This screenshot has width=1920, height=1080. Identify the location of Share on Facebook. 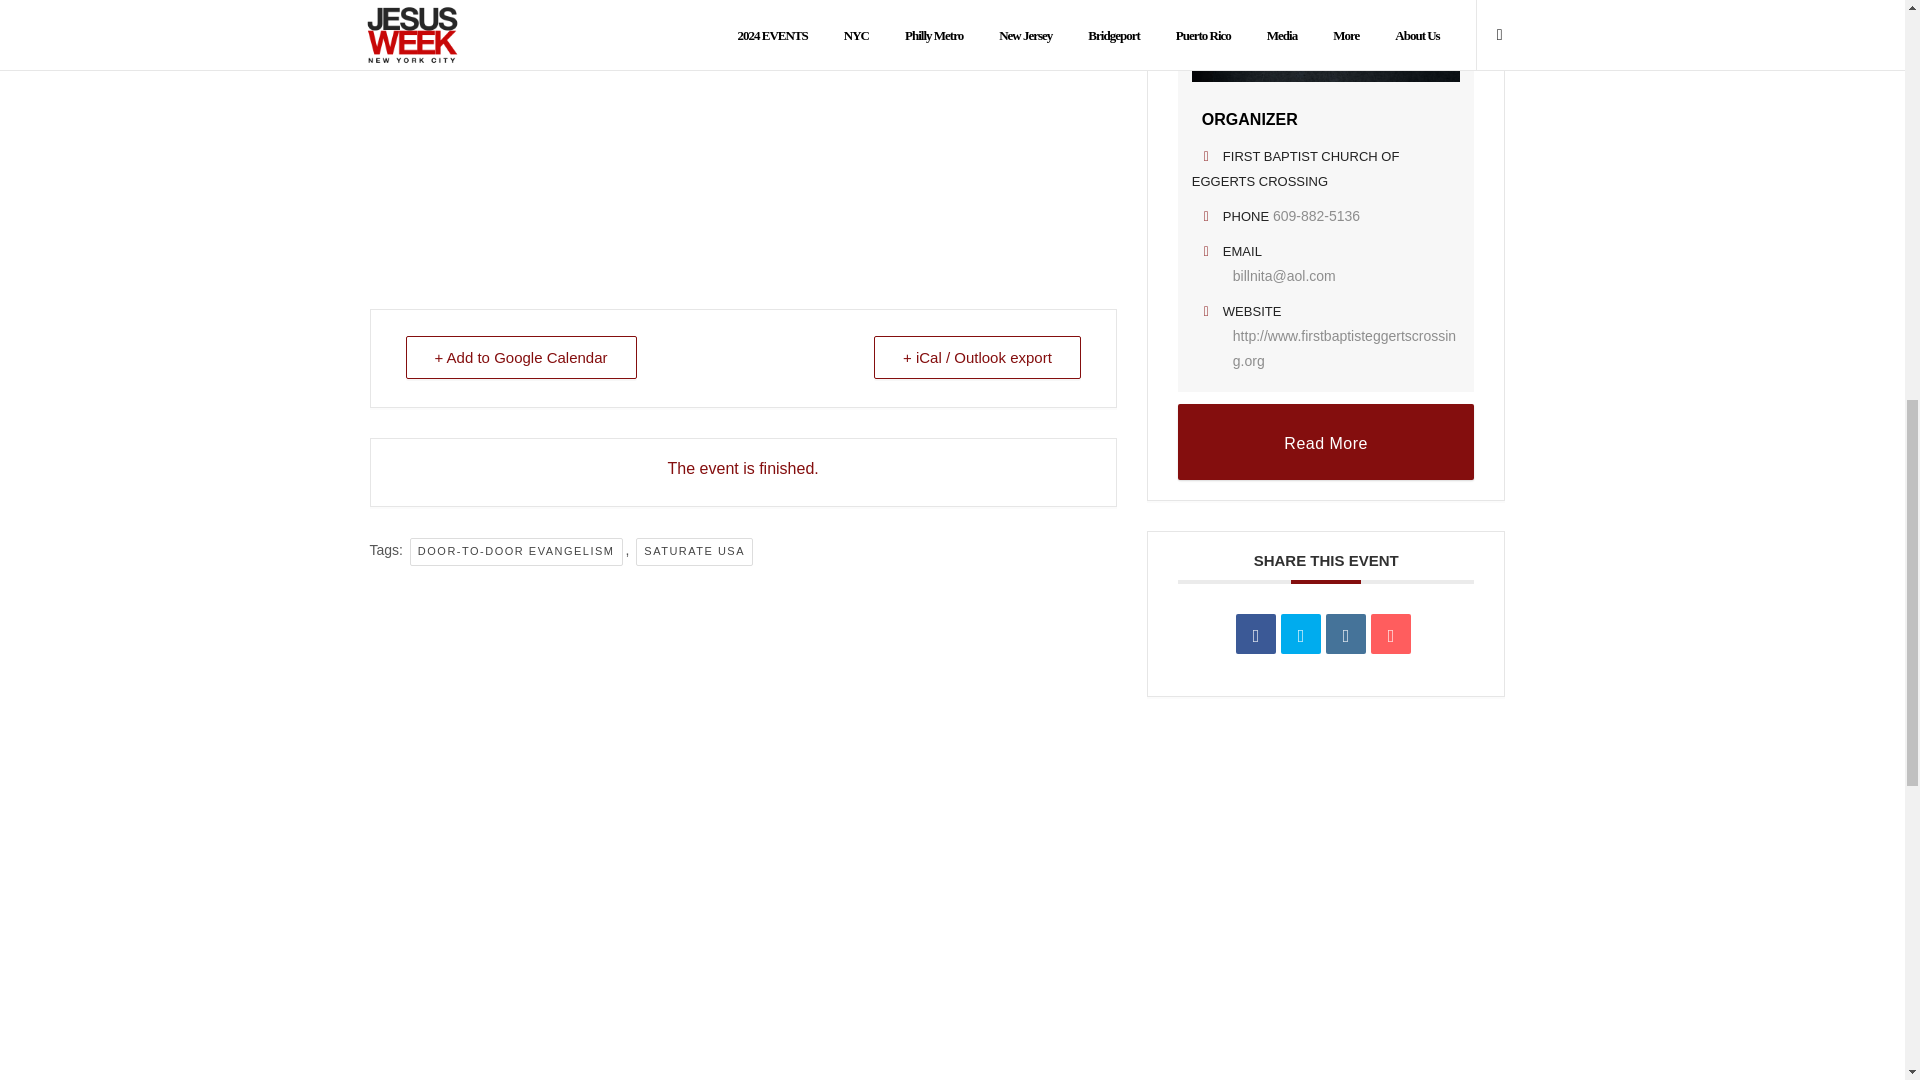
(1256, 634).